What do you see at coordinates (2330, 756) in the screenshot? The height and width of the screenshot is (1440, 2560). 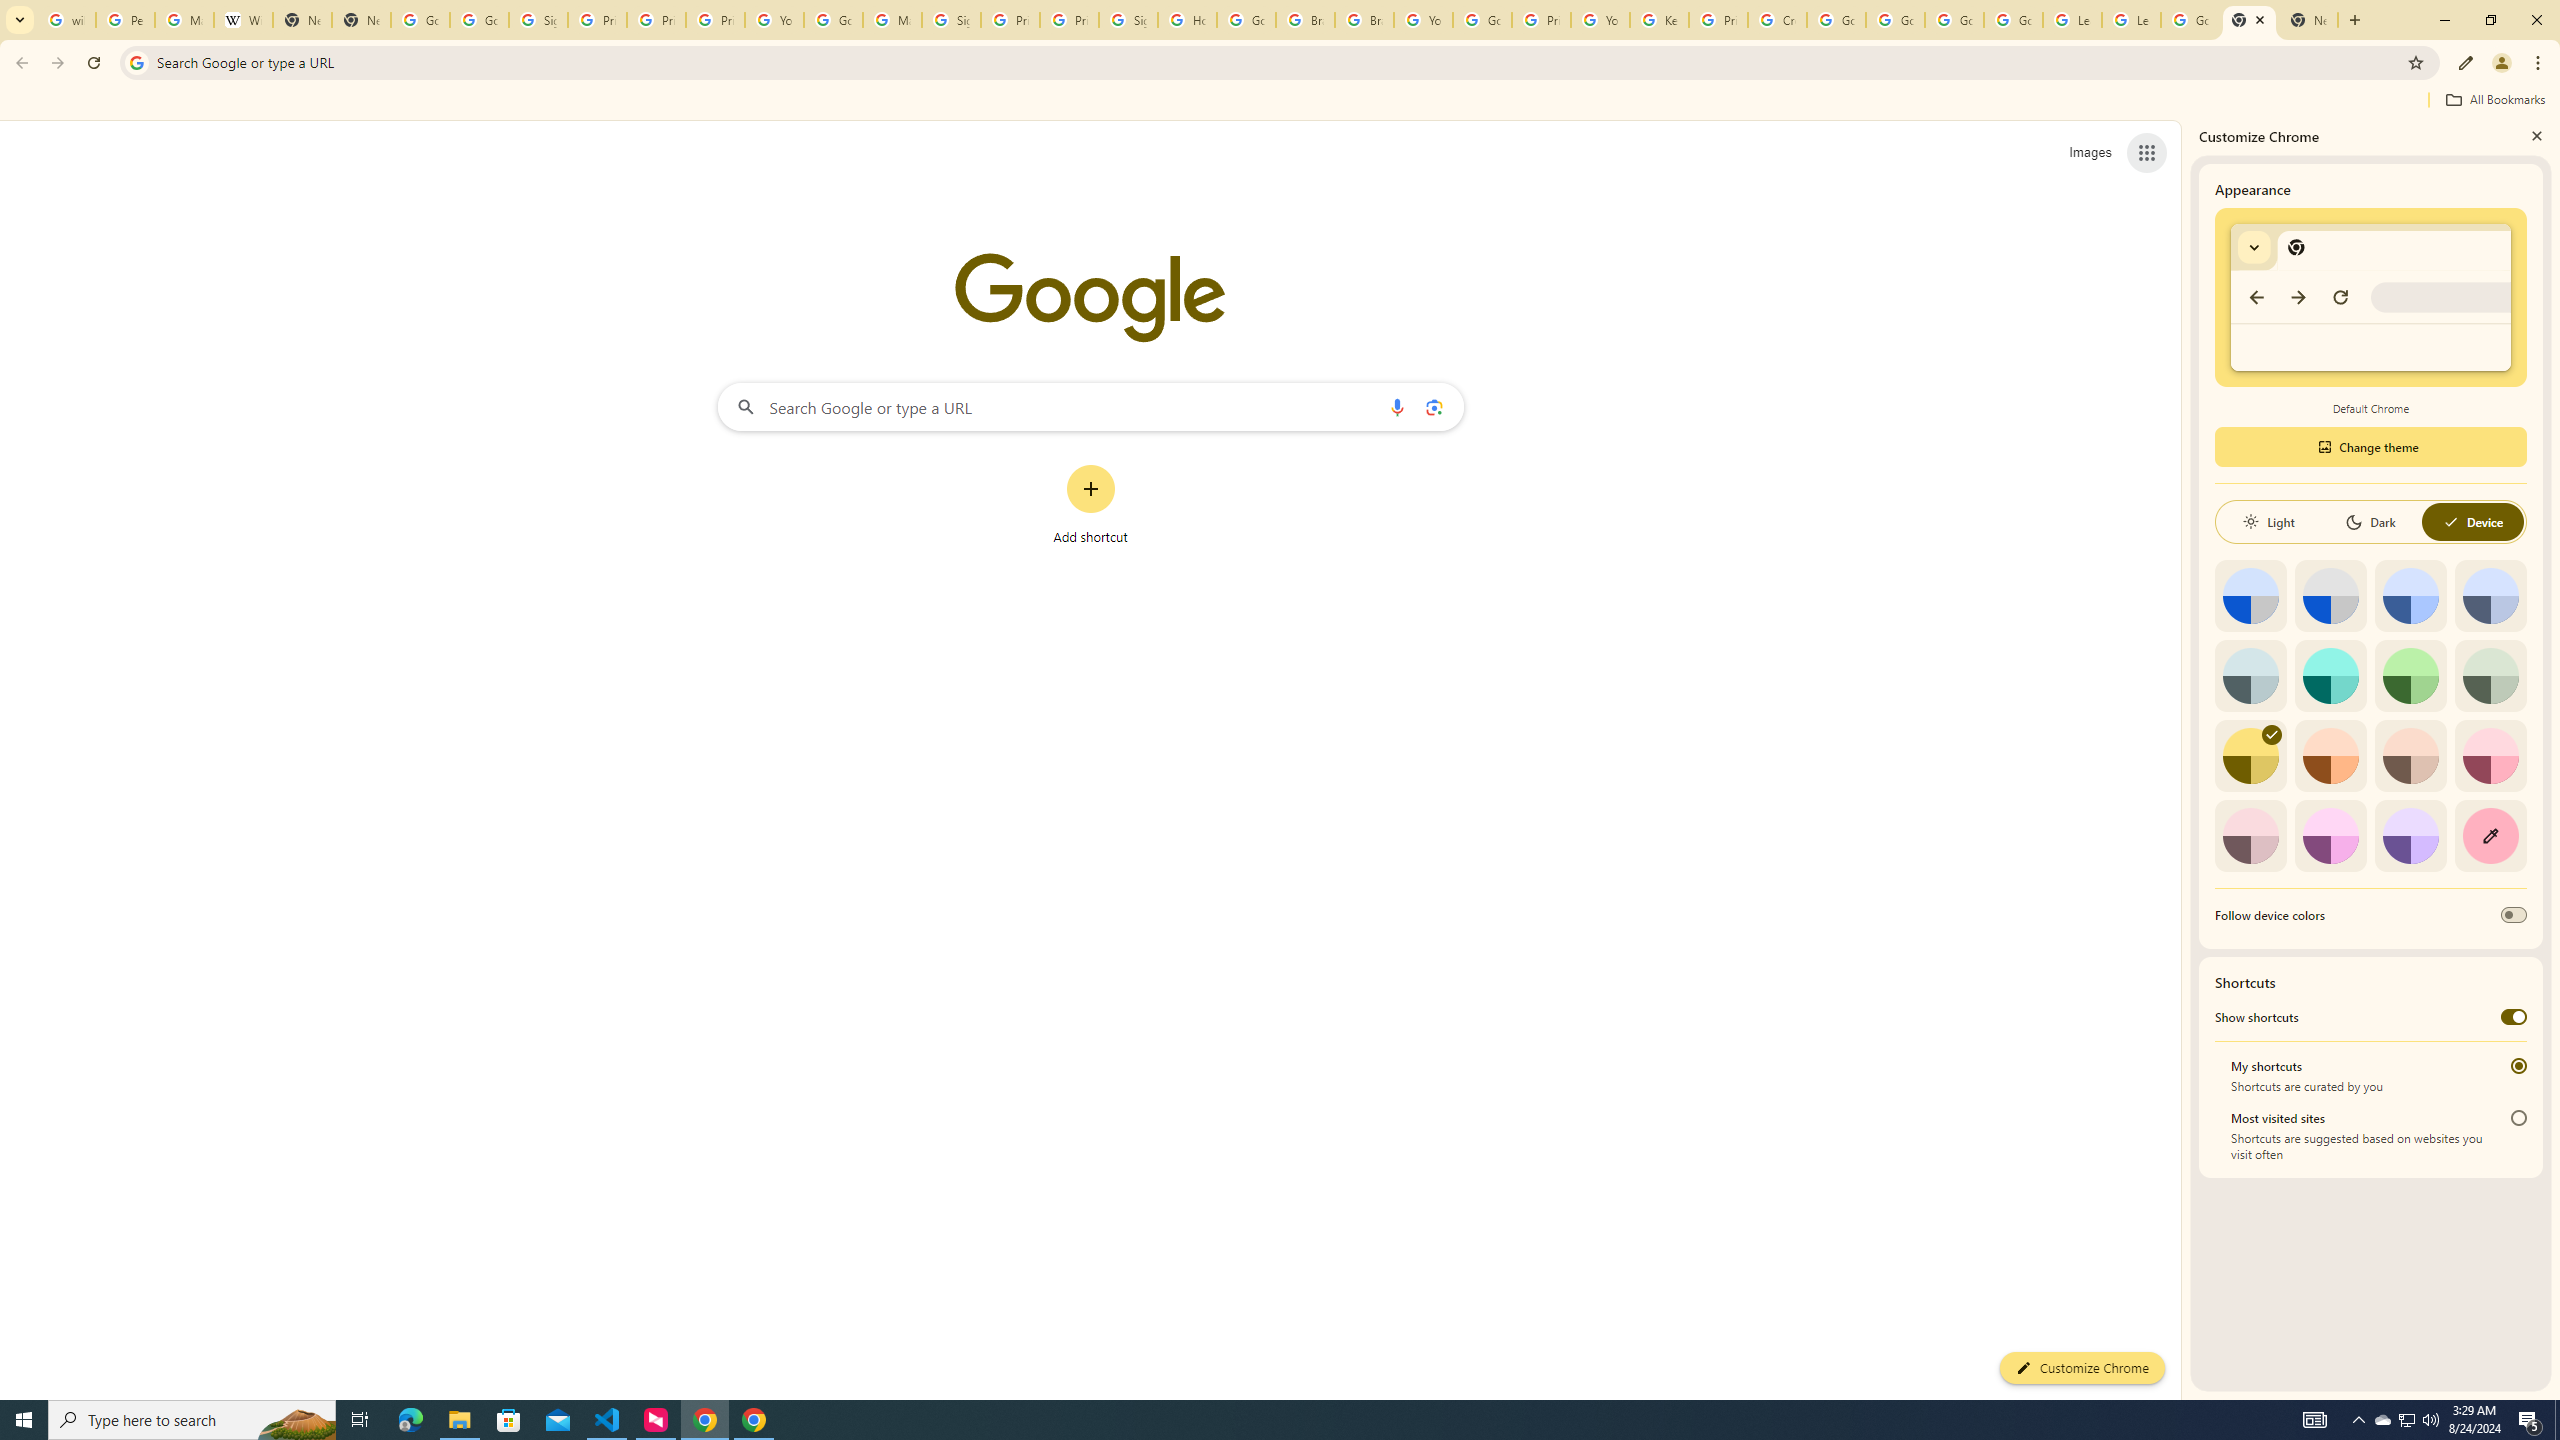 I see `Orange` at bounding box center [2330, 756].